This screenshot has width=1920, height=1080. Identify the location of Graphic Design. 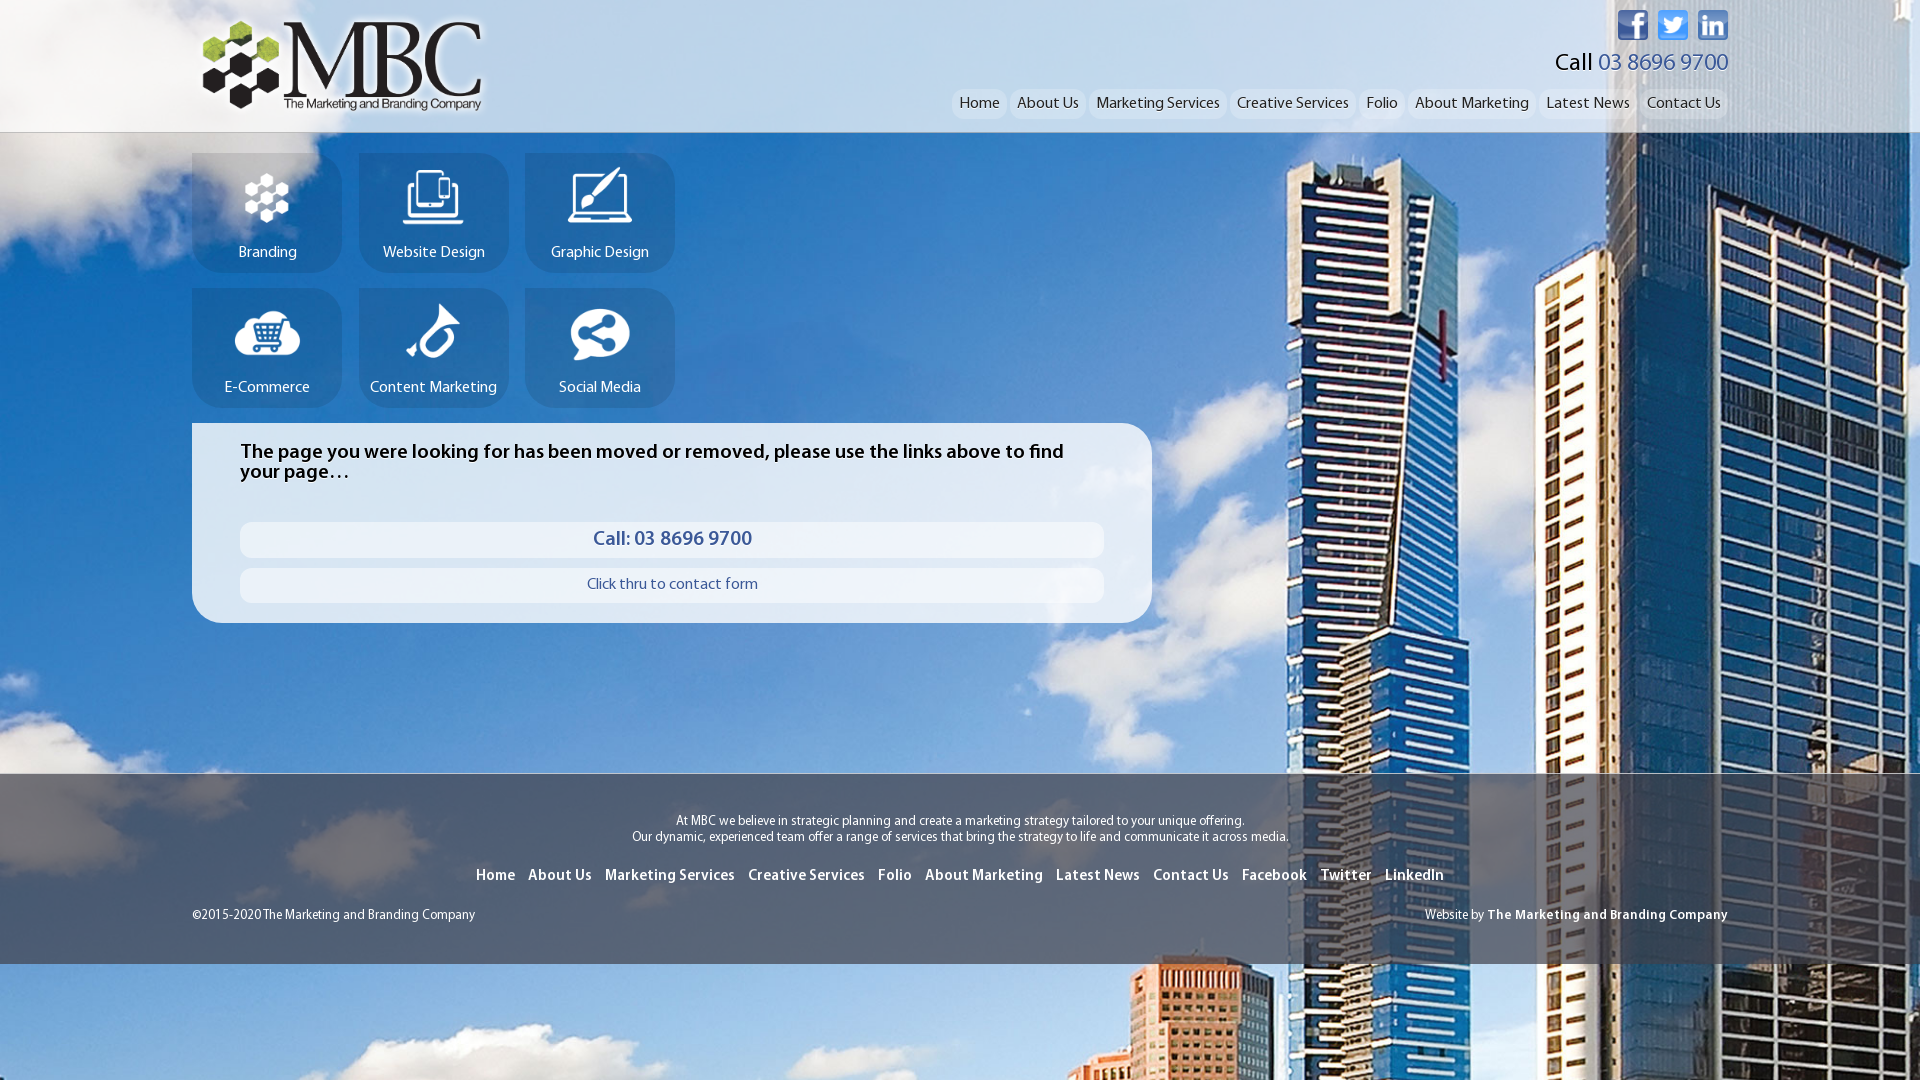
(600, 213).